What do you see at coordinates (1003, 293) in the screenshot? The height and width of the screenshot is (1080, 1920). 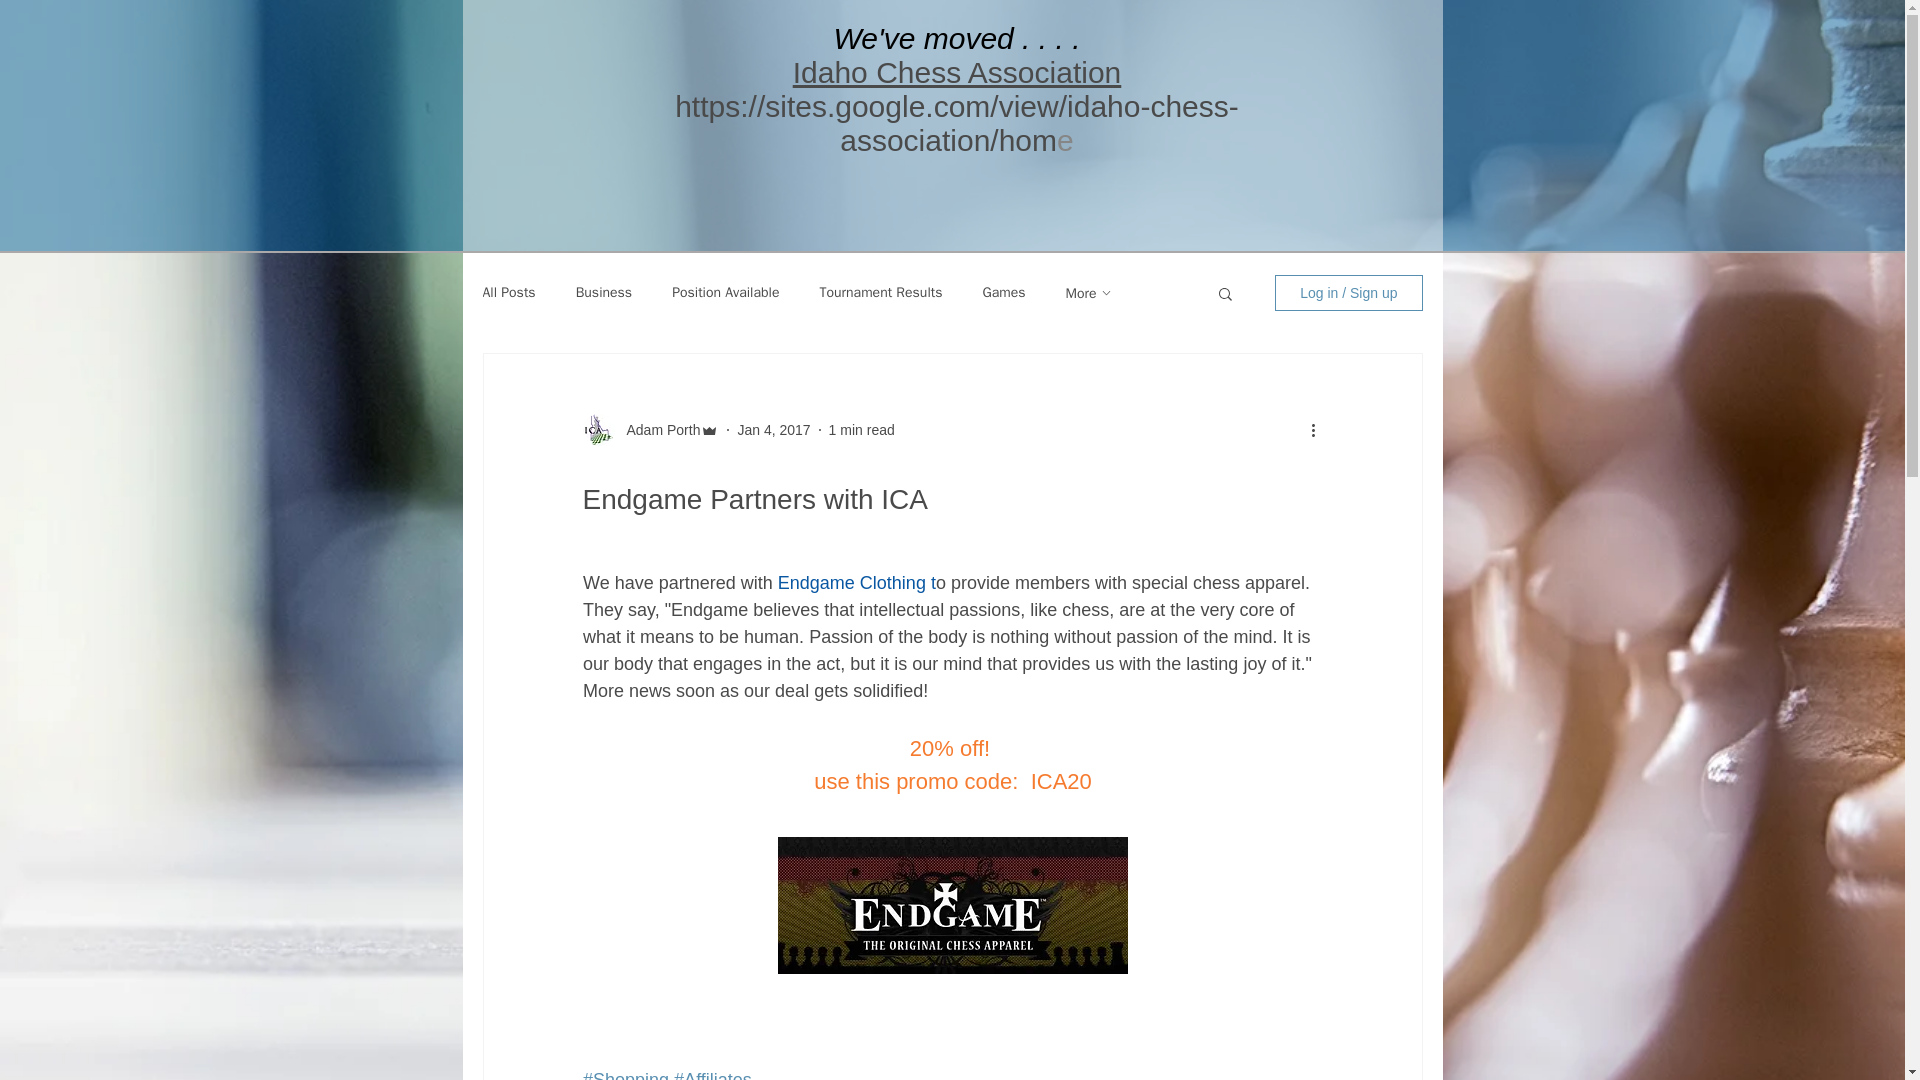 I see `Games` at bounding box center [1003, 293].